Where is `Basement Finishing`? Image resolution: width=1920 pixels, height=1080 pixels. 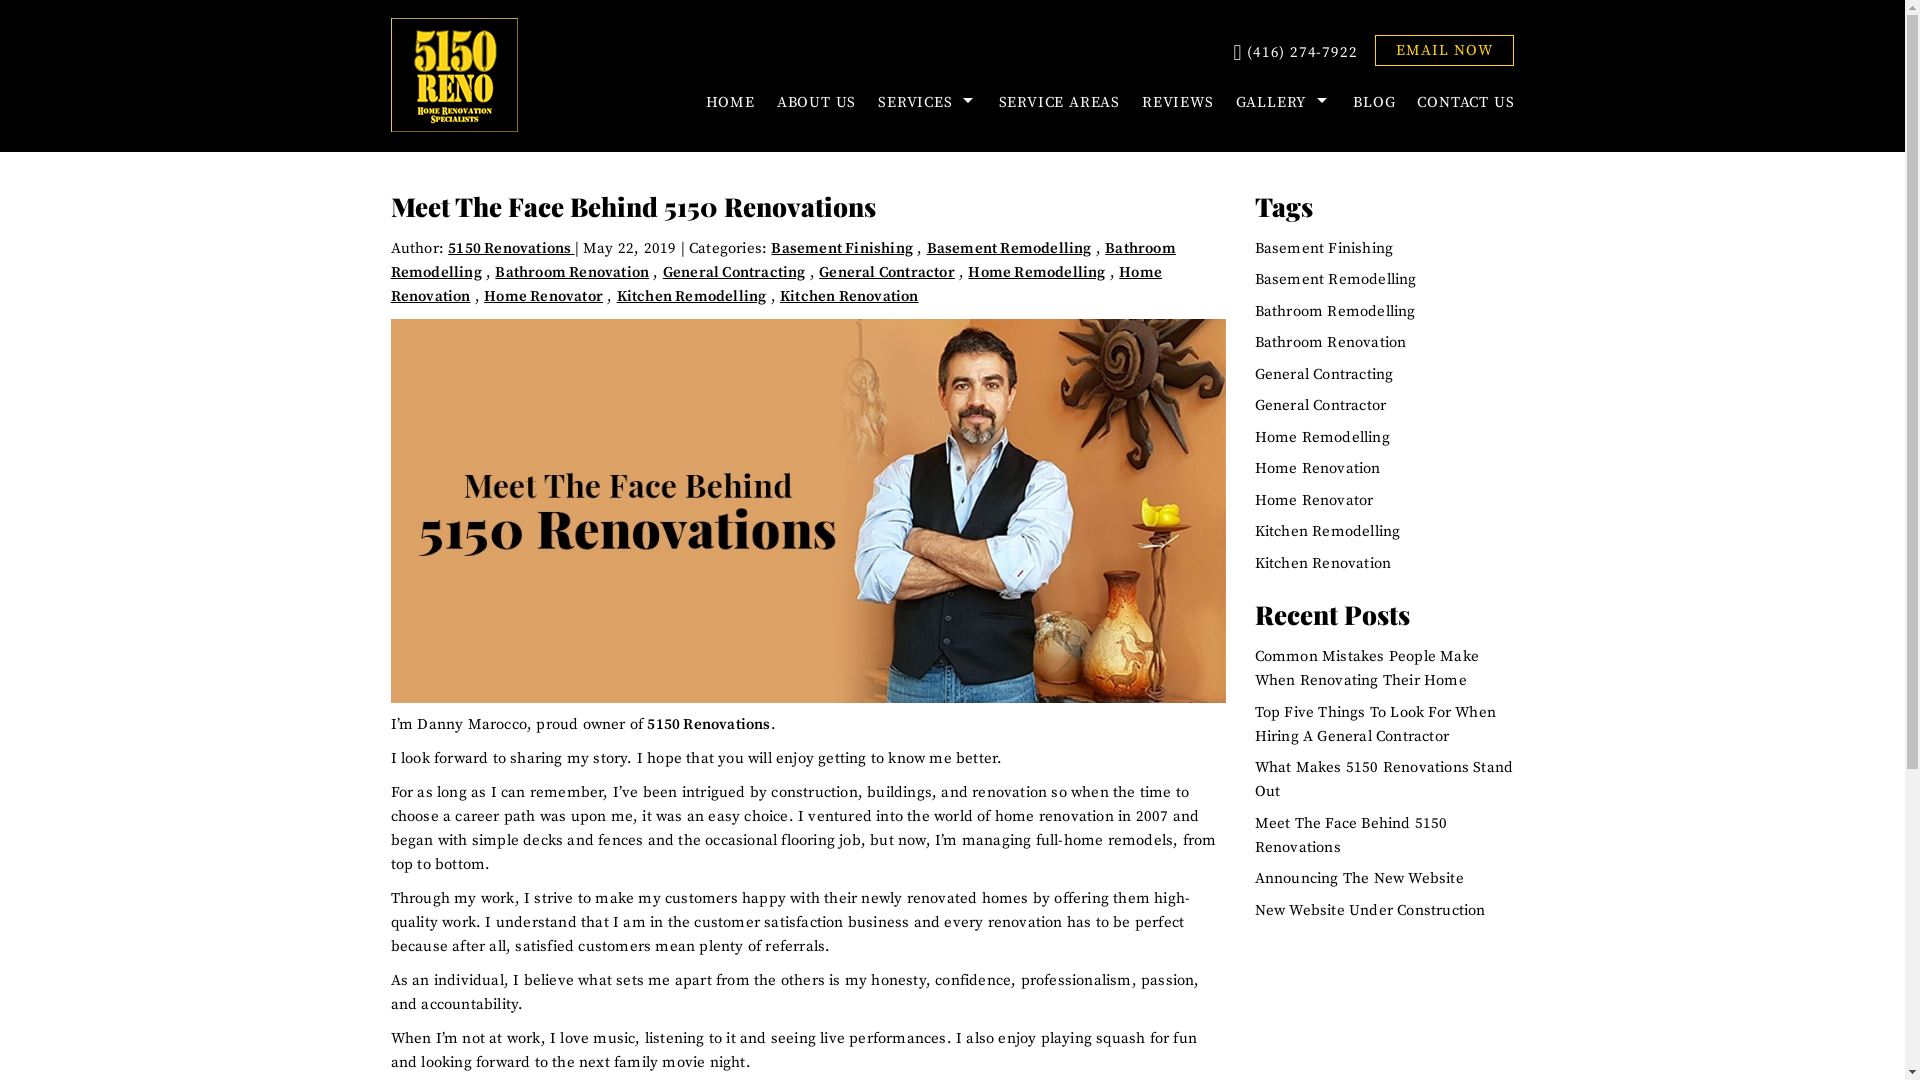
Basement Finishing is located at coordinates (842, 248).